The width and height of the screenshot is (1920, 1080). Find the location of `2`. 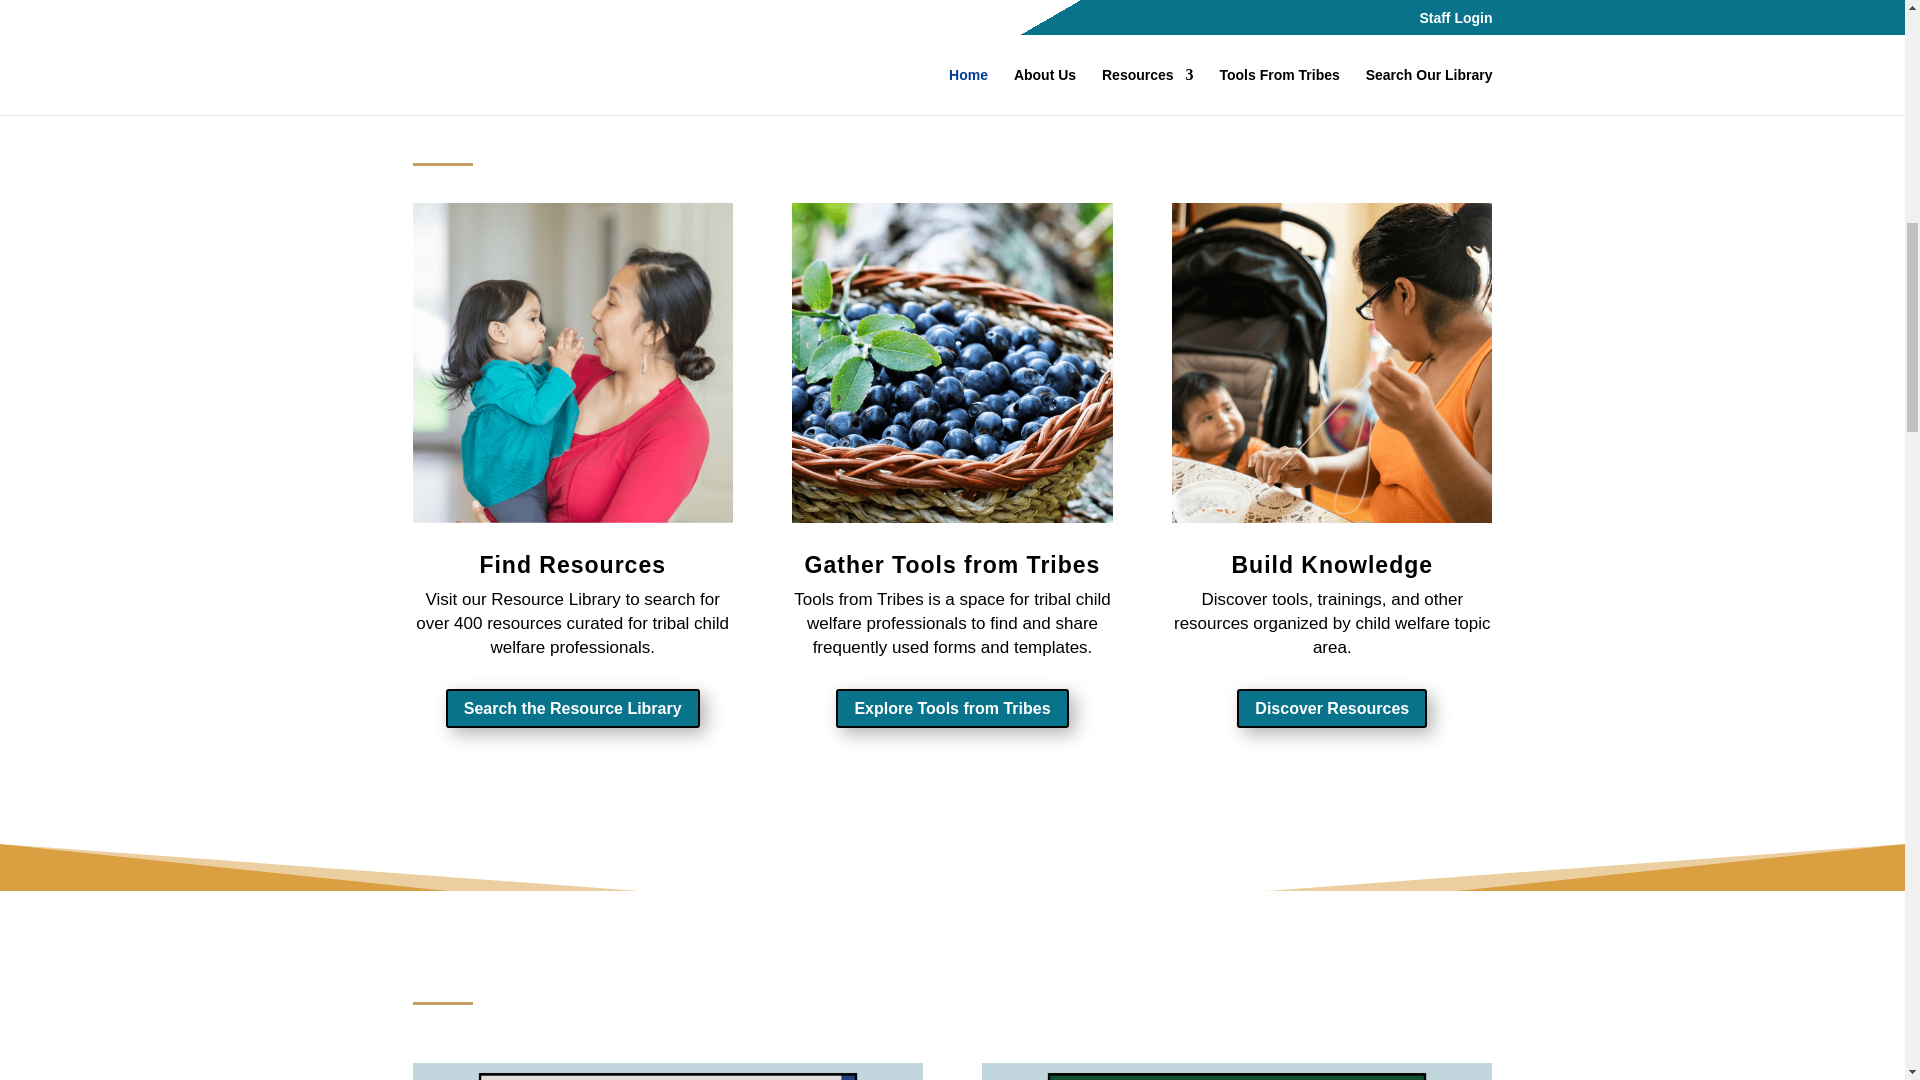

2 is located at coordinates (951, 362).